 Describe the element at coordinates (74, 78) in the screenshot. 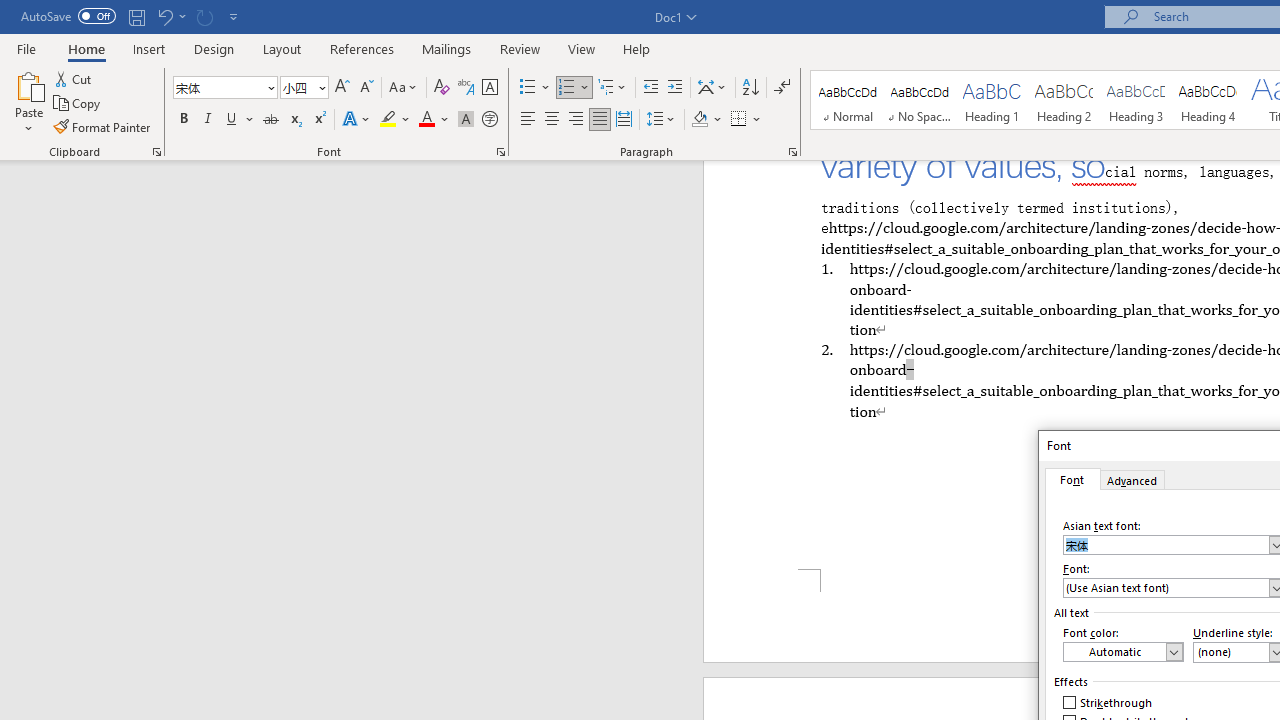

I see `Cut` at that location.